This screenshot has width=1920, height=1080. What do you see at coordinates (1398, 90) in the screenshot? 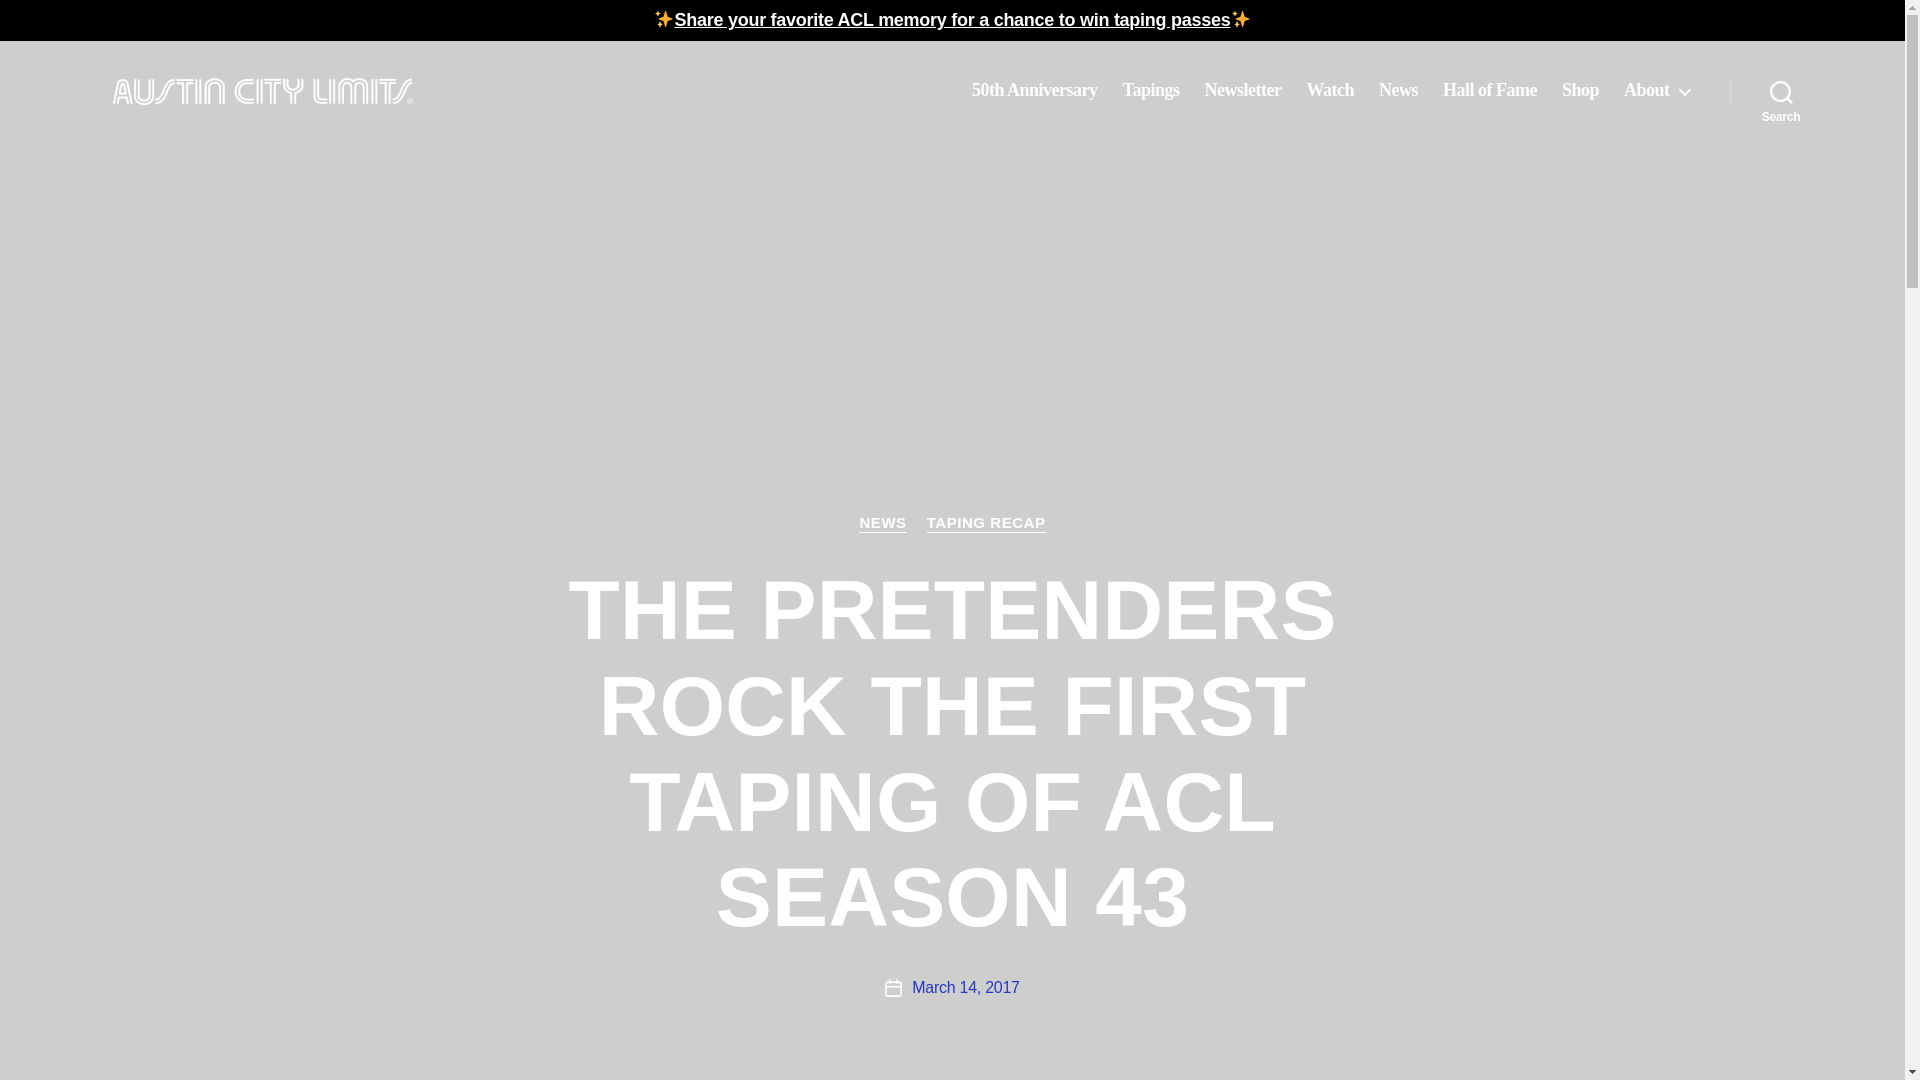
I see `News` at bounding box center [1398, 90].